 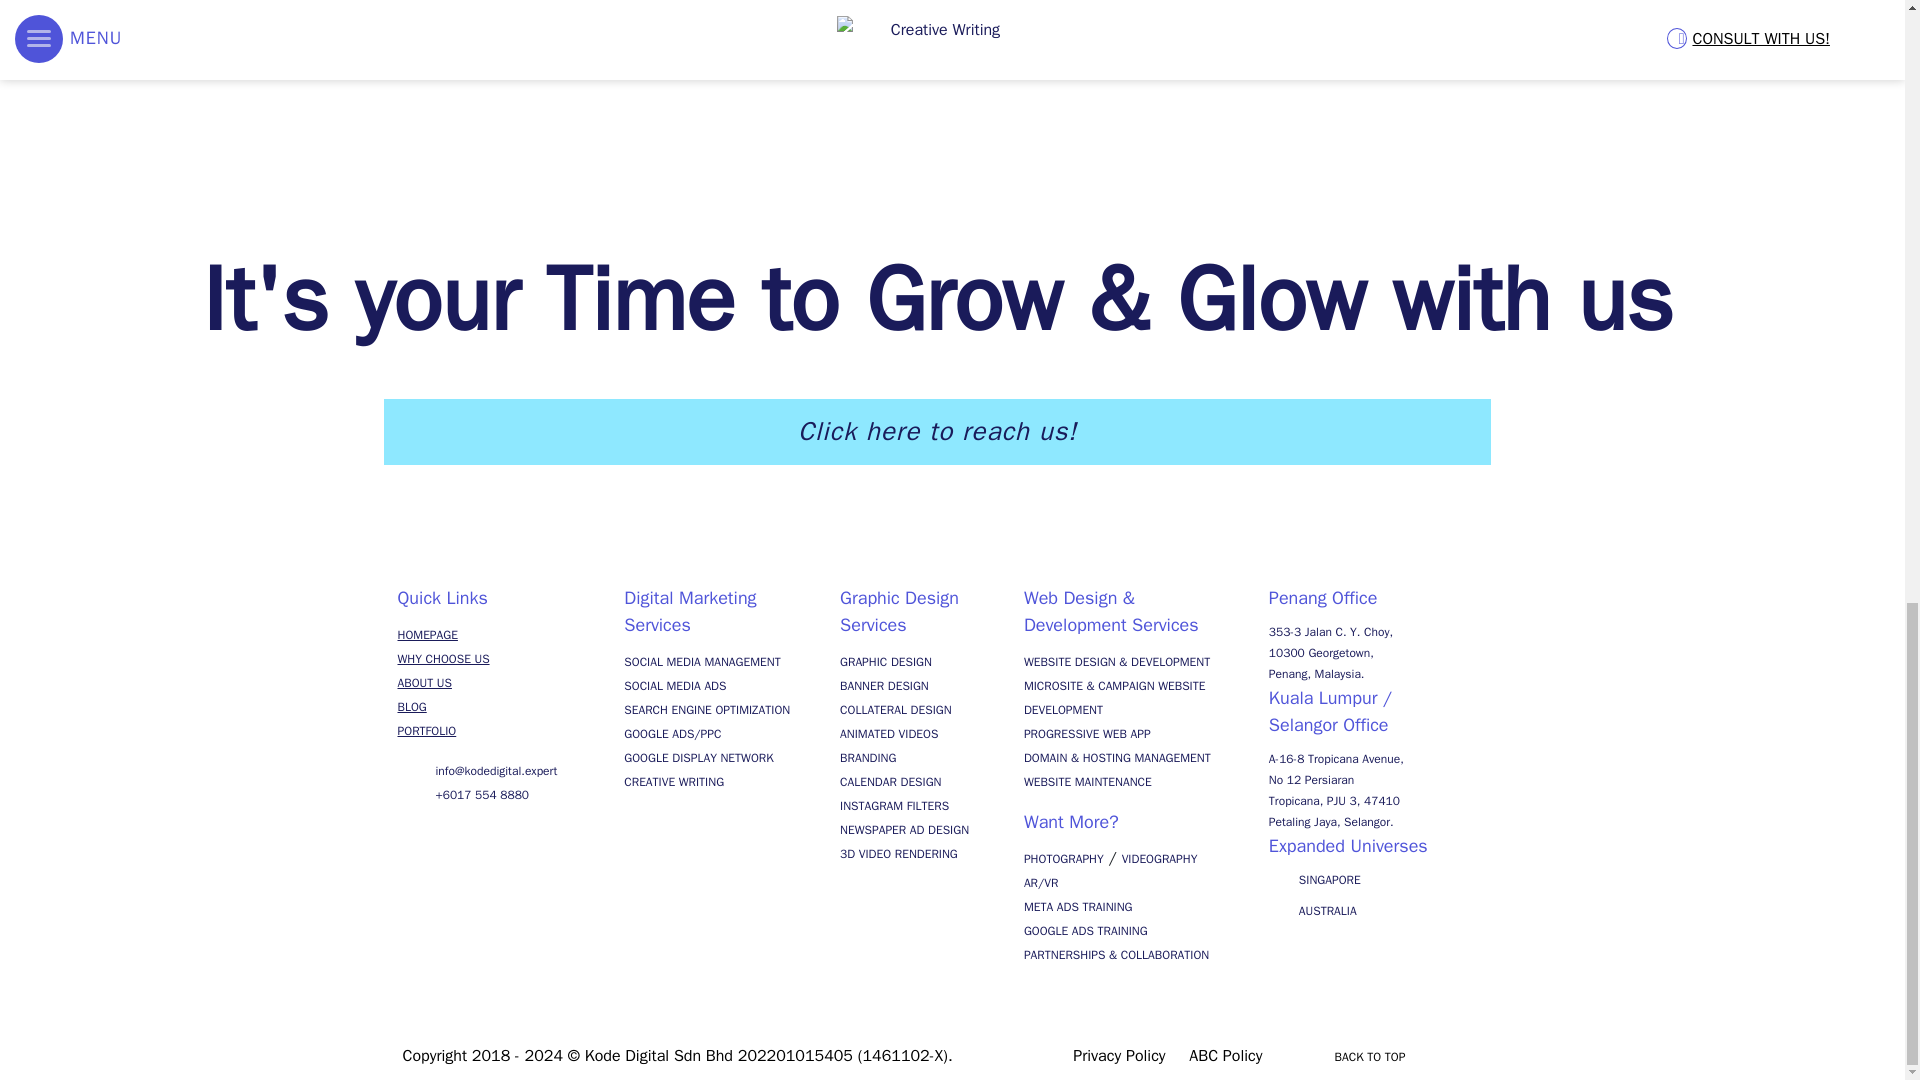 What do you see at coordinates (443, 659) in the screenshot?
I see `WHY CHOOSE US` at bounding box center [443, 659].